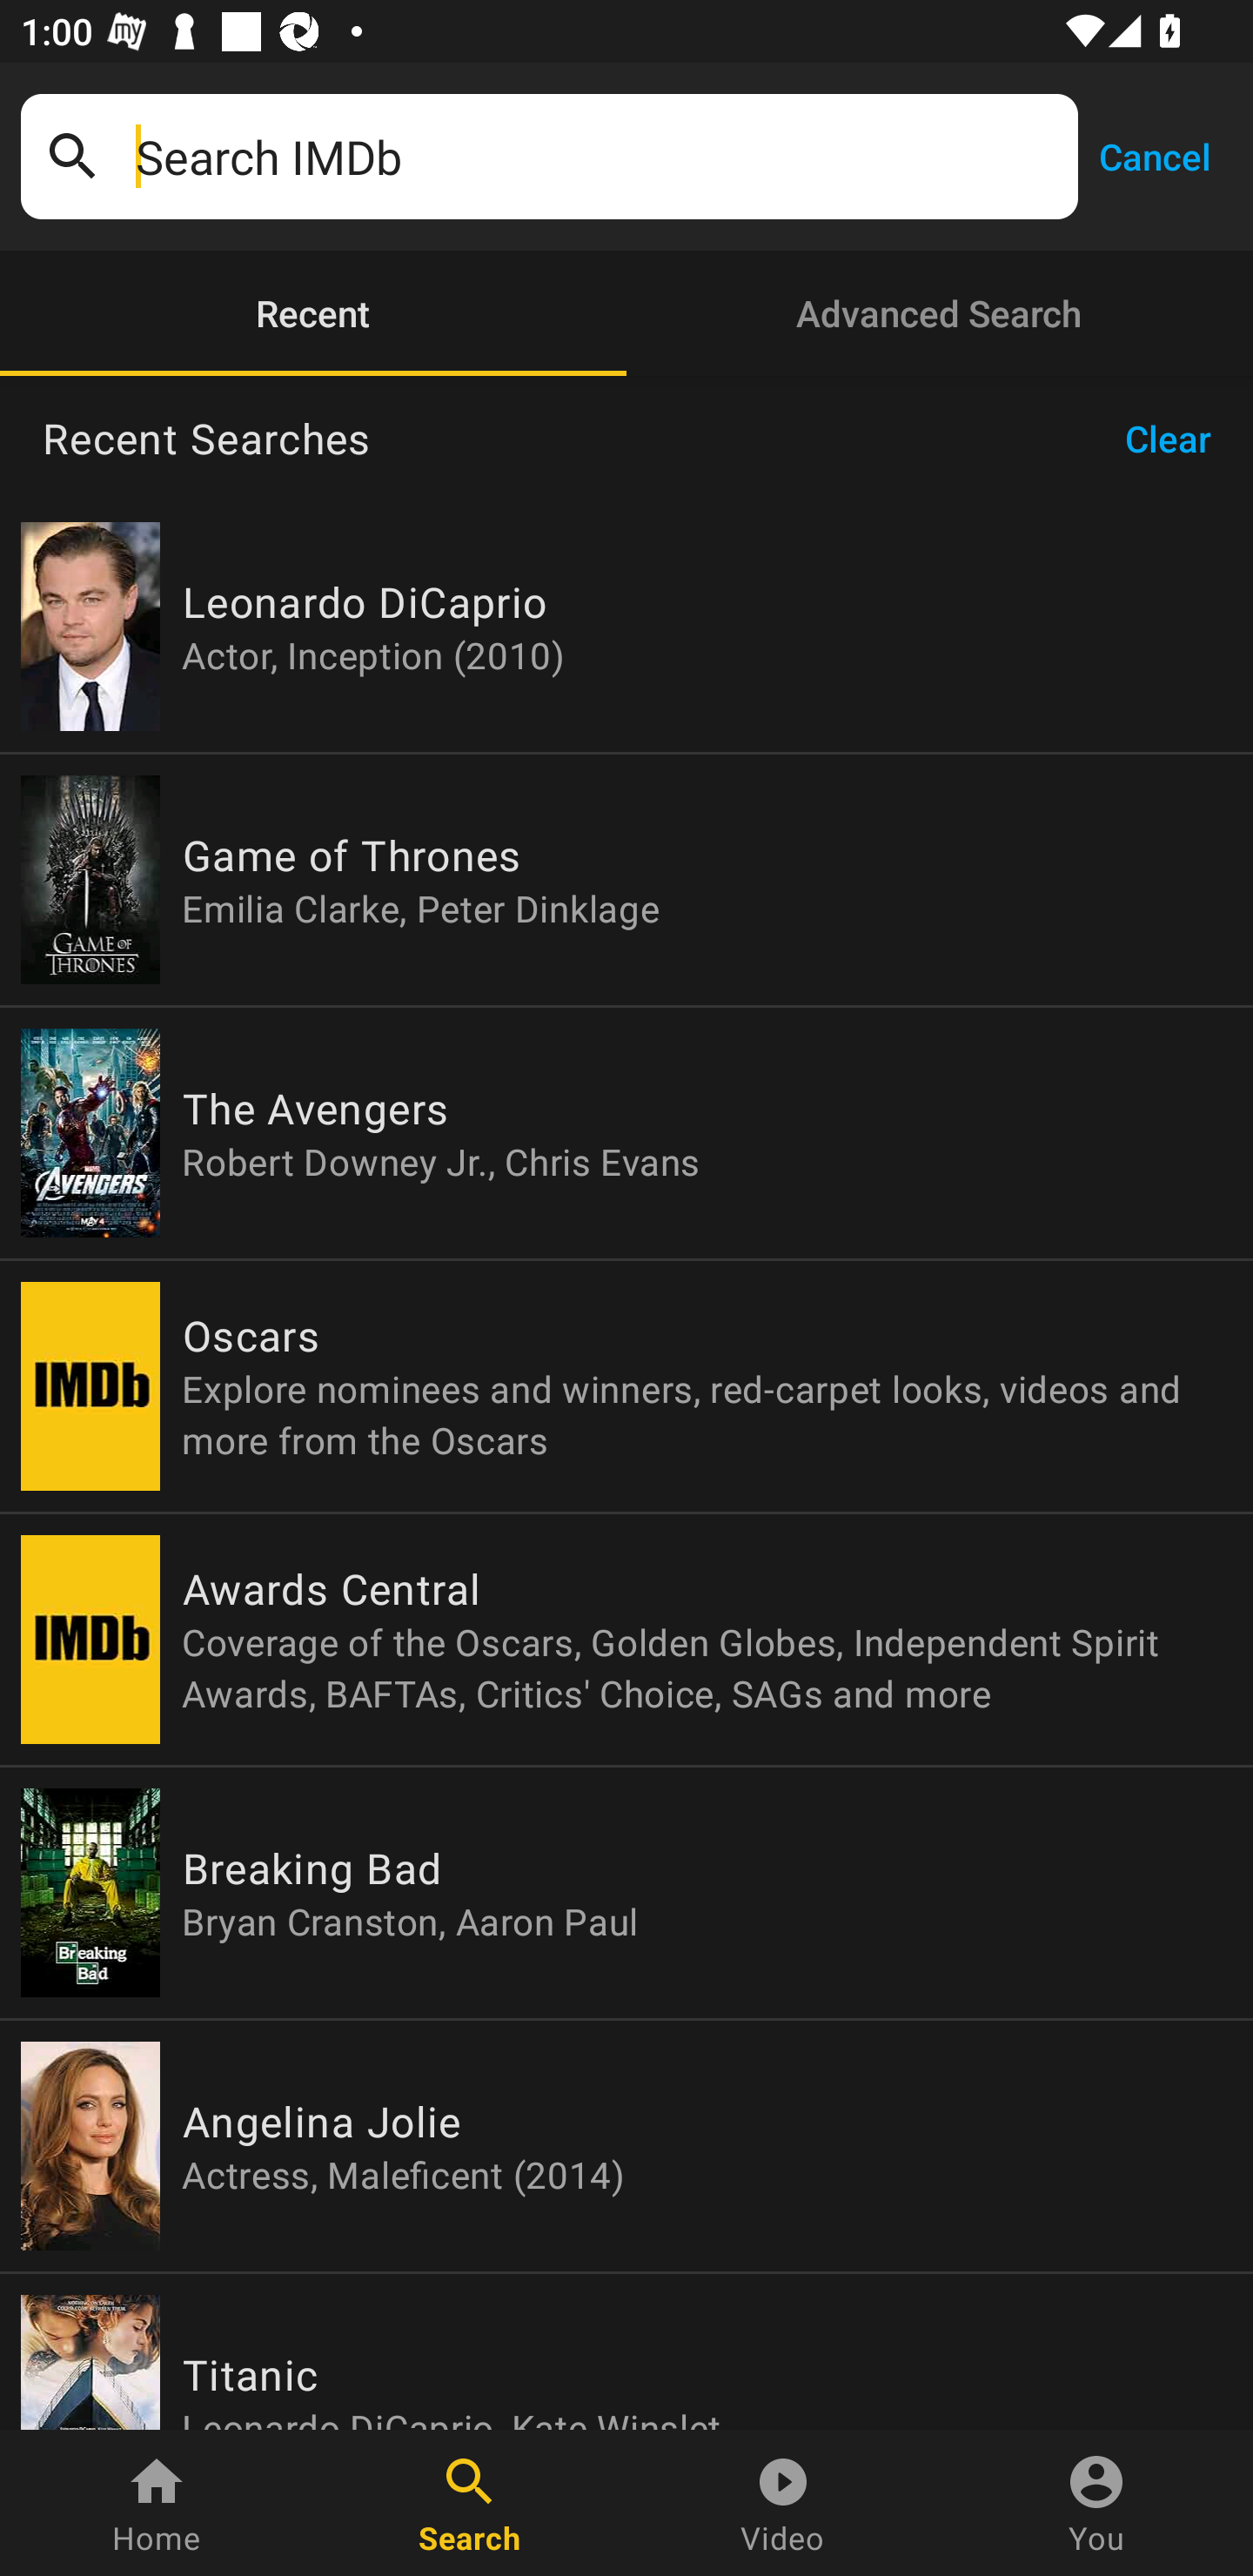 This screenshot has height=2576, width=1253. Describe the element at coordinates (626, 2351) in the screenshot. I see `Titanic Leonardo DiCaprio, Kate Winslet` at that location.